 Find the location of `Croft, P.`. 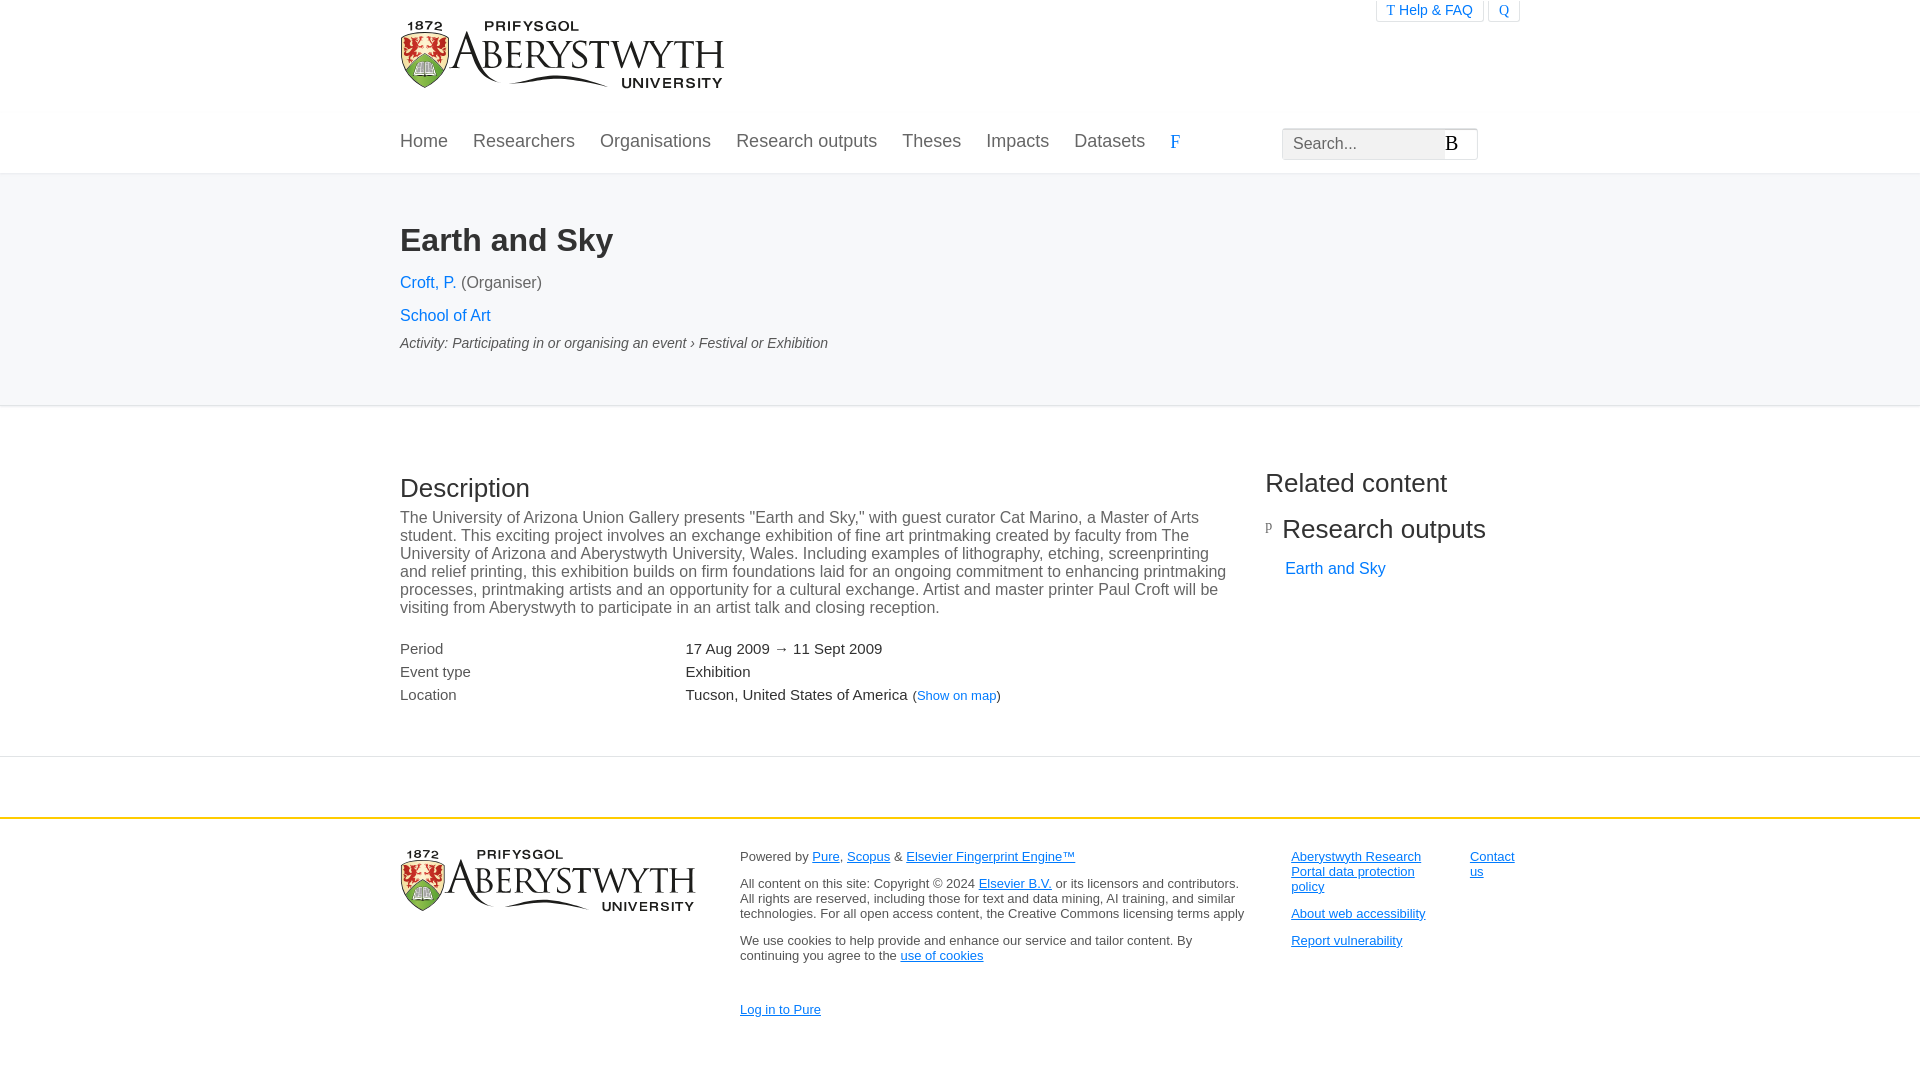

Croft, P. is located at coordinates (428, 282).